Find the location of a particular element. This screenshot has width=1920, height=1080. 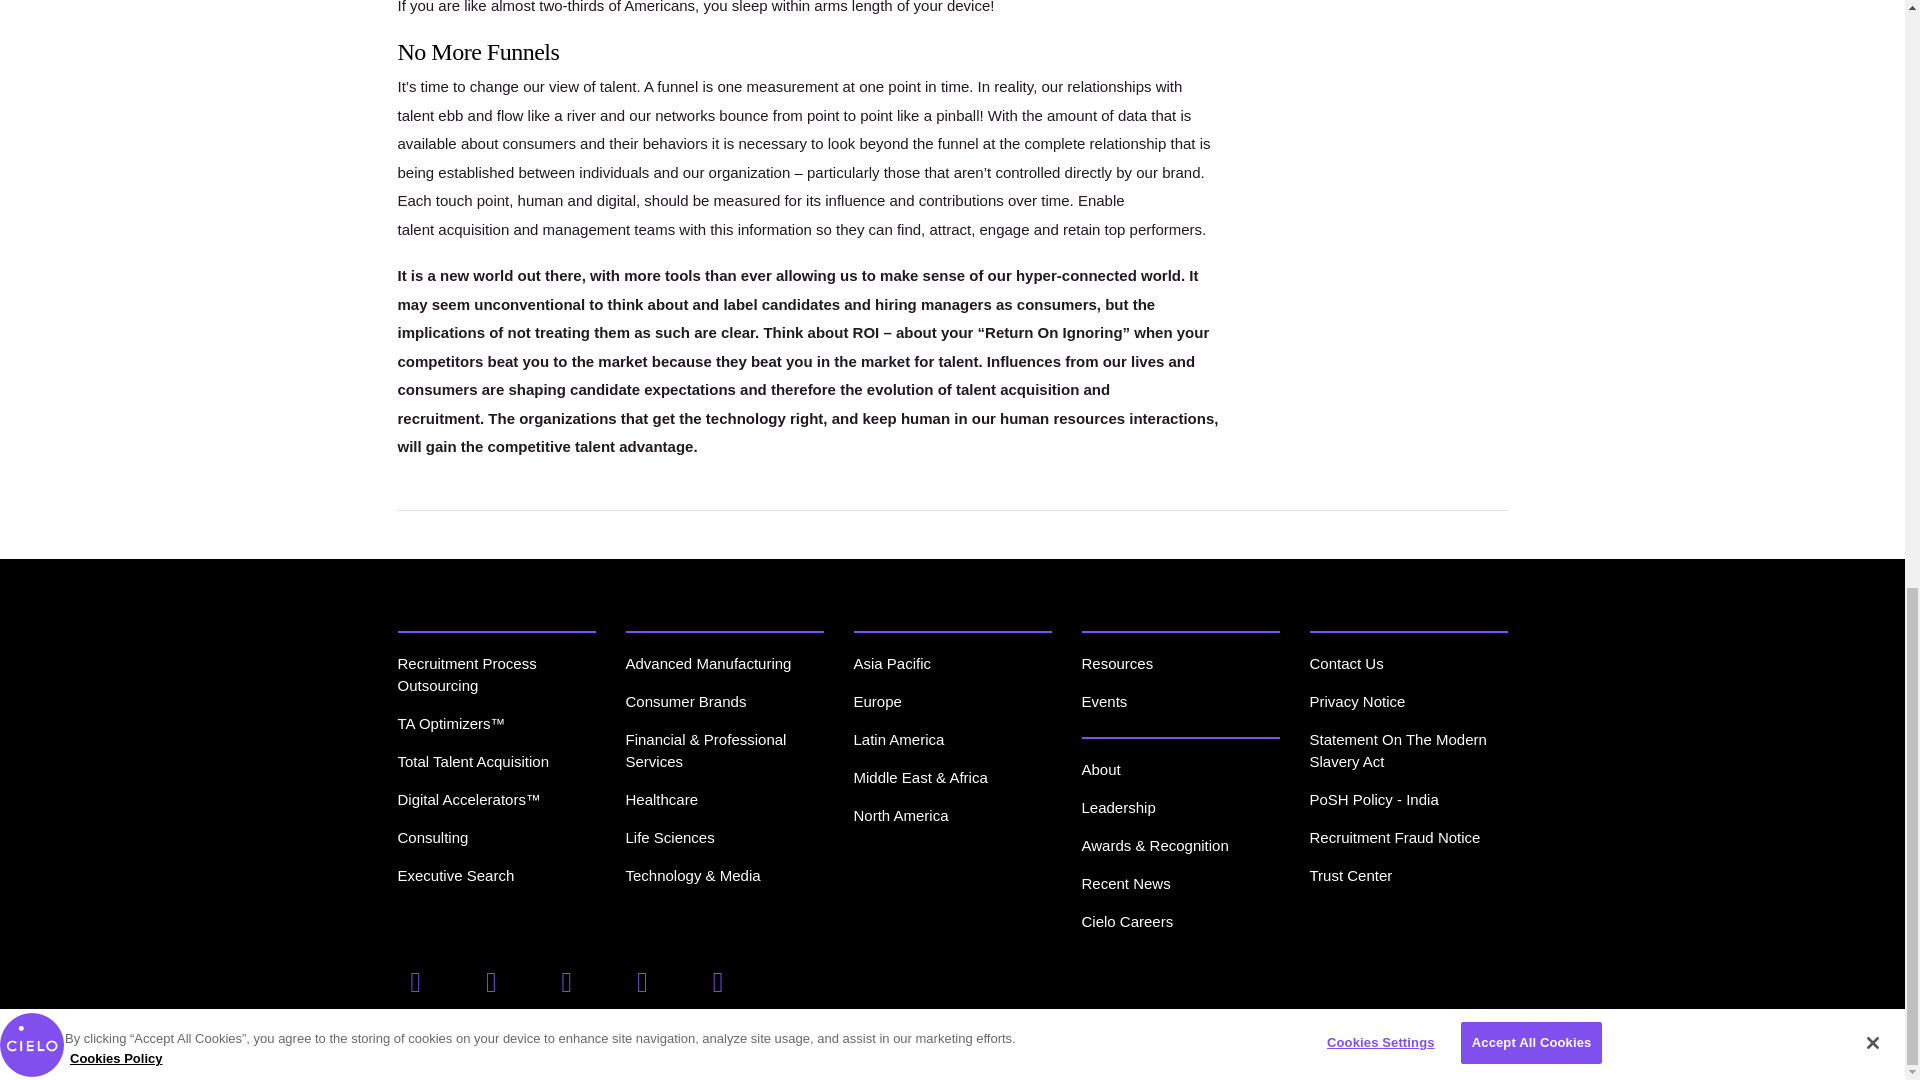

Resources is located at coordinates (1118, 662).